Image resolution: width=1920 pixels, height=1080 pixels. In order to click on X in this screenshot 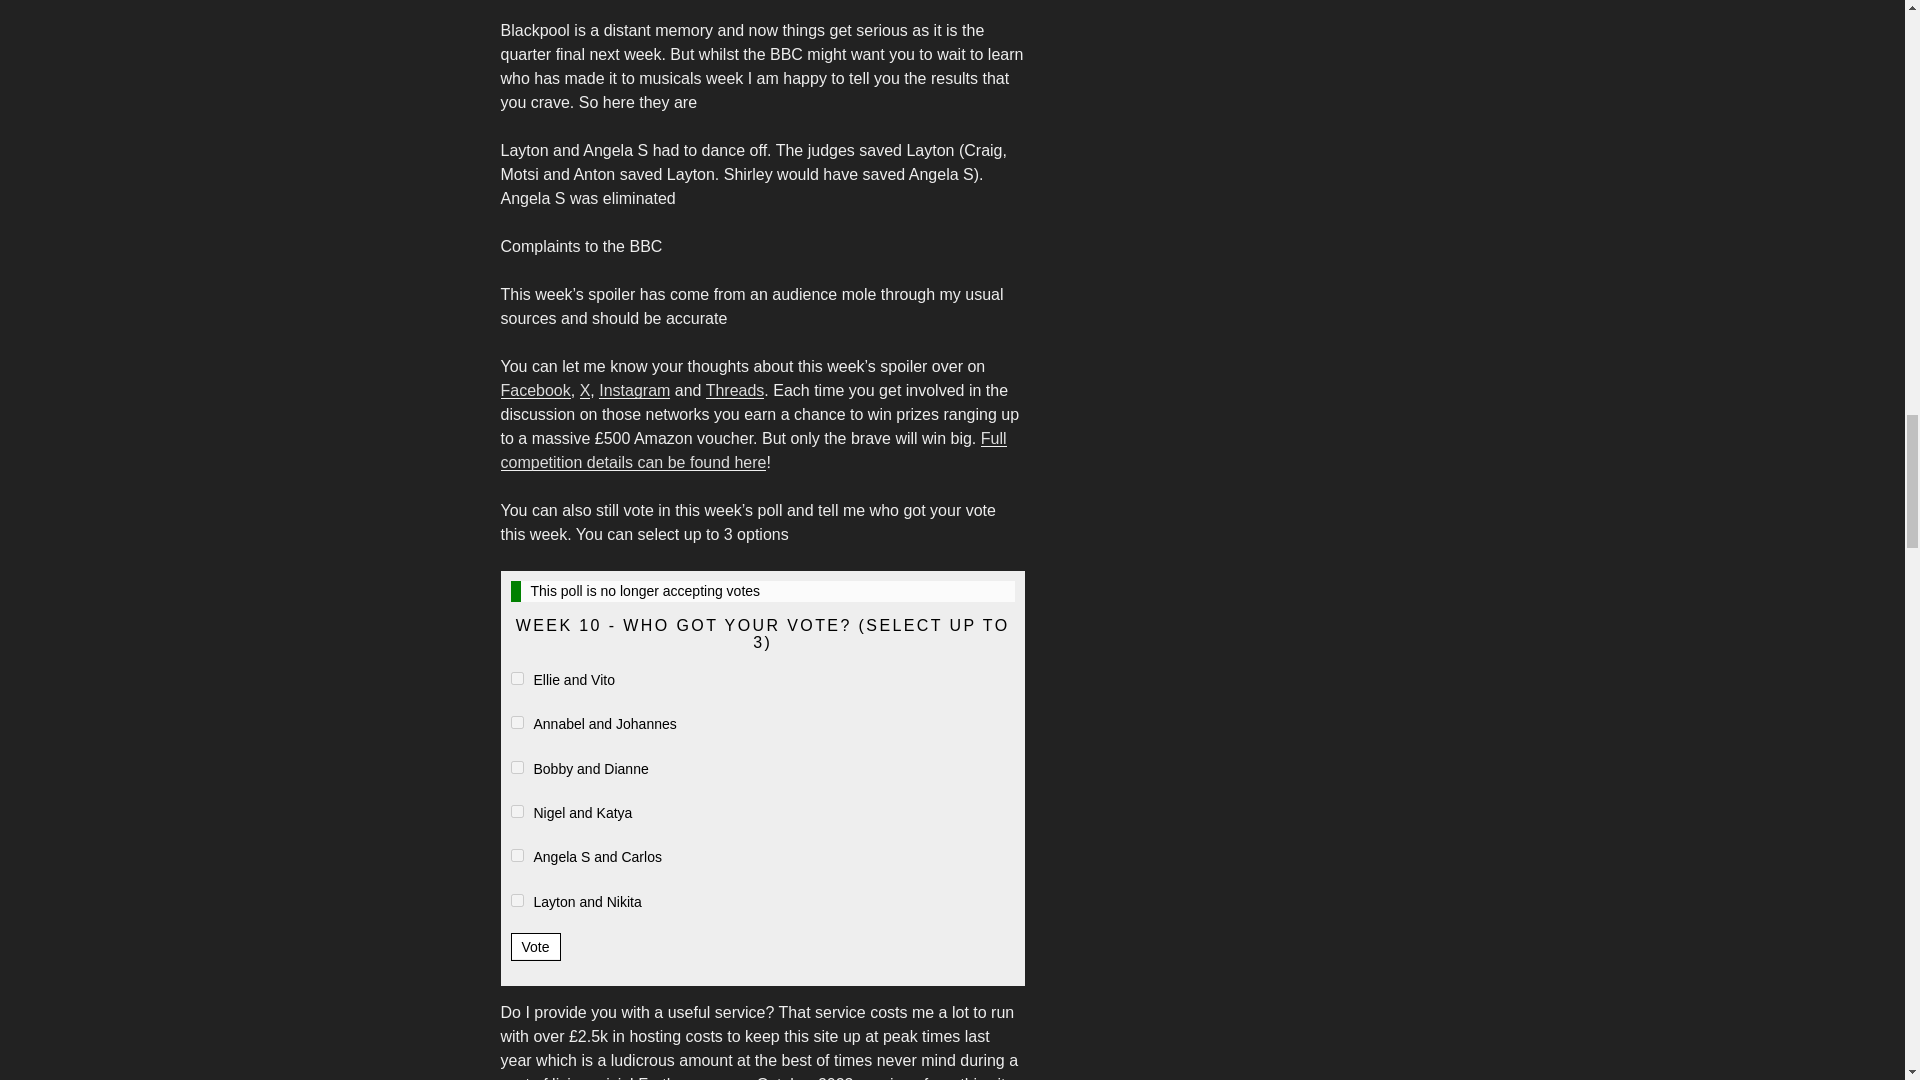, I will do `click(585, 390)`.